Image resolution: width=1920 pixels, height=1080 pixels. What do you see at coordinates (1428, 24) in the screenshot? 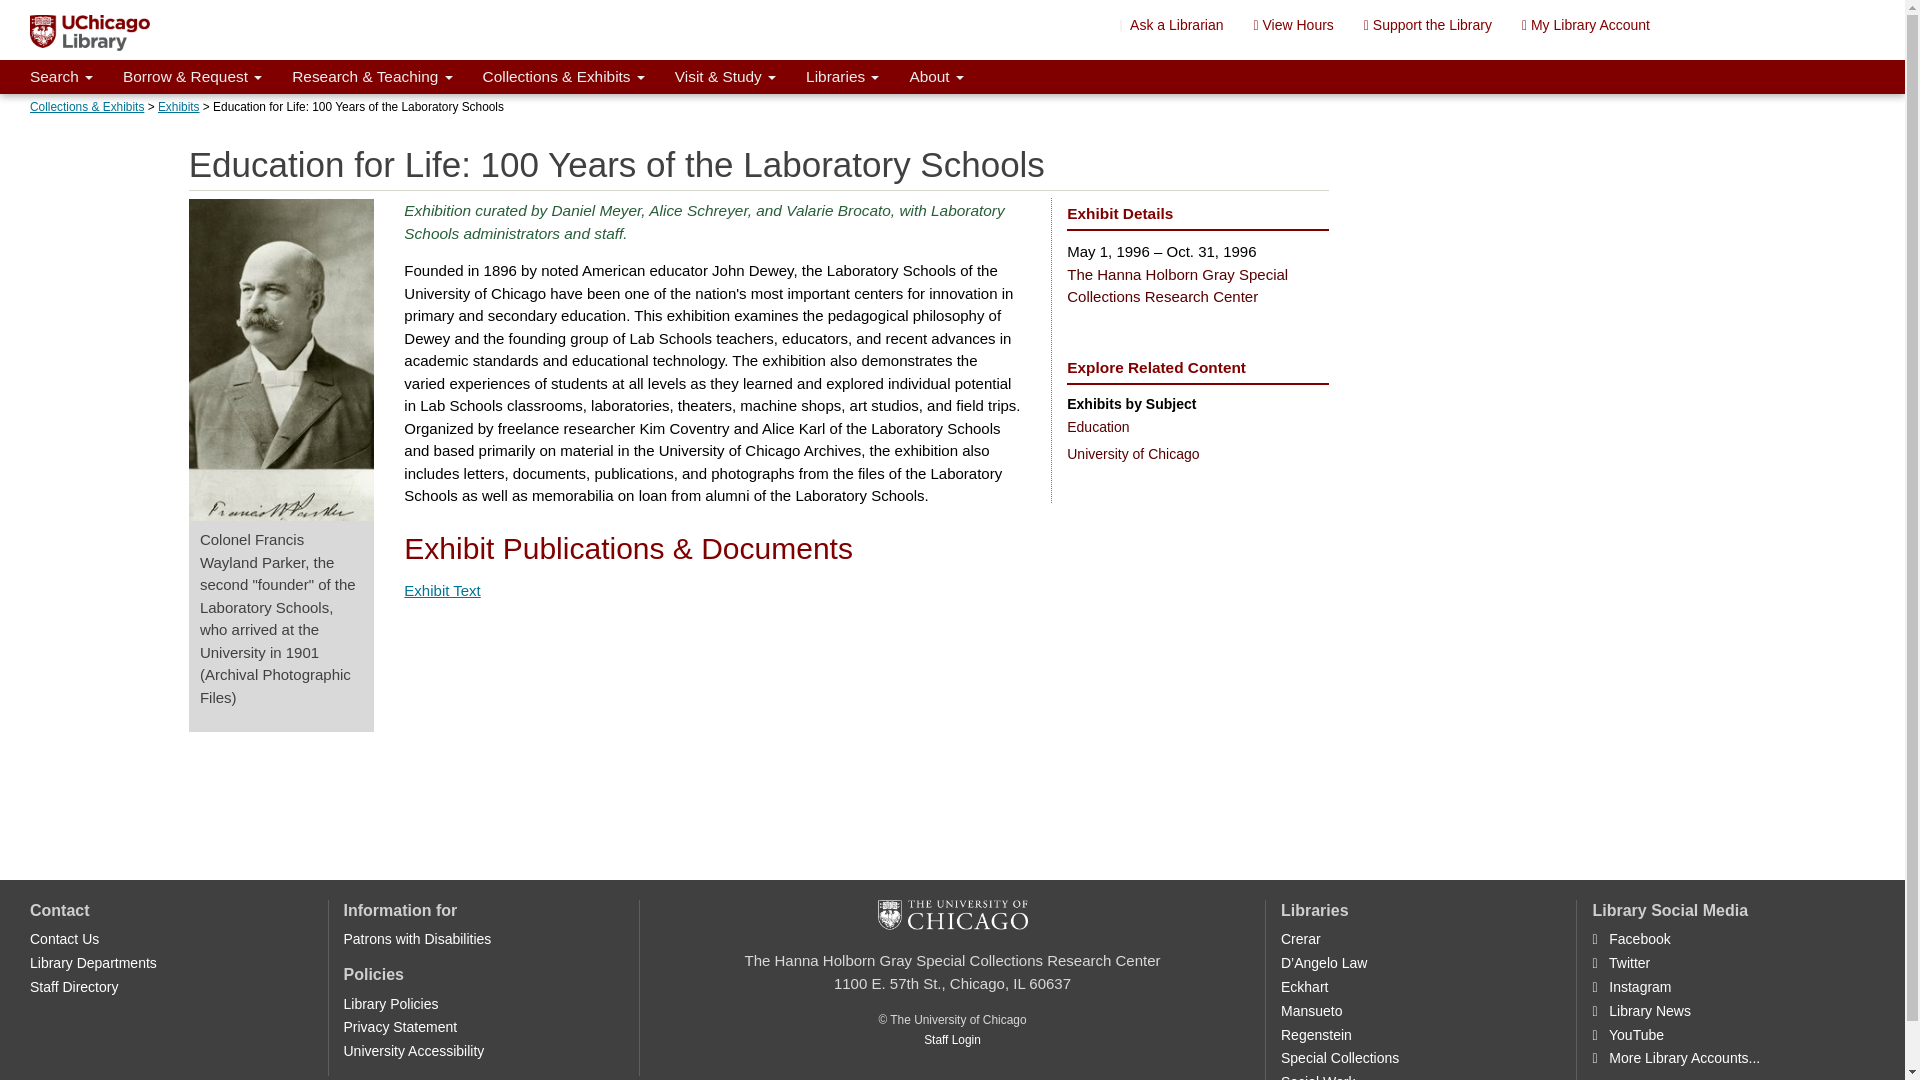
I see `Support the Library` at bounding box center [1428, 24].